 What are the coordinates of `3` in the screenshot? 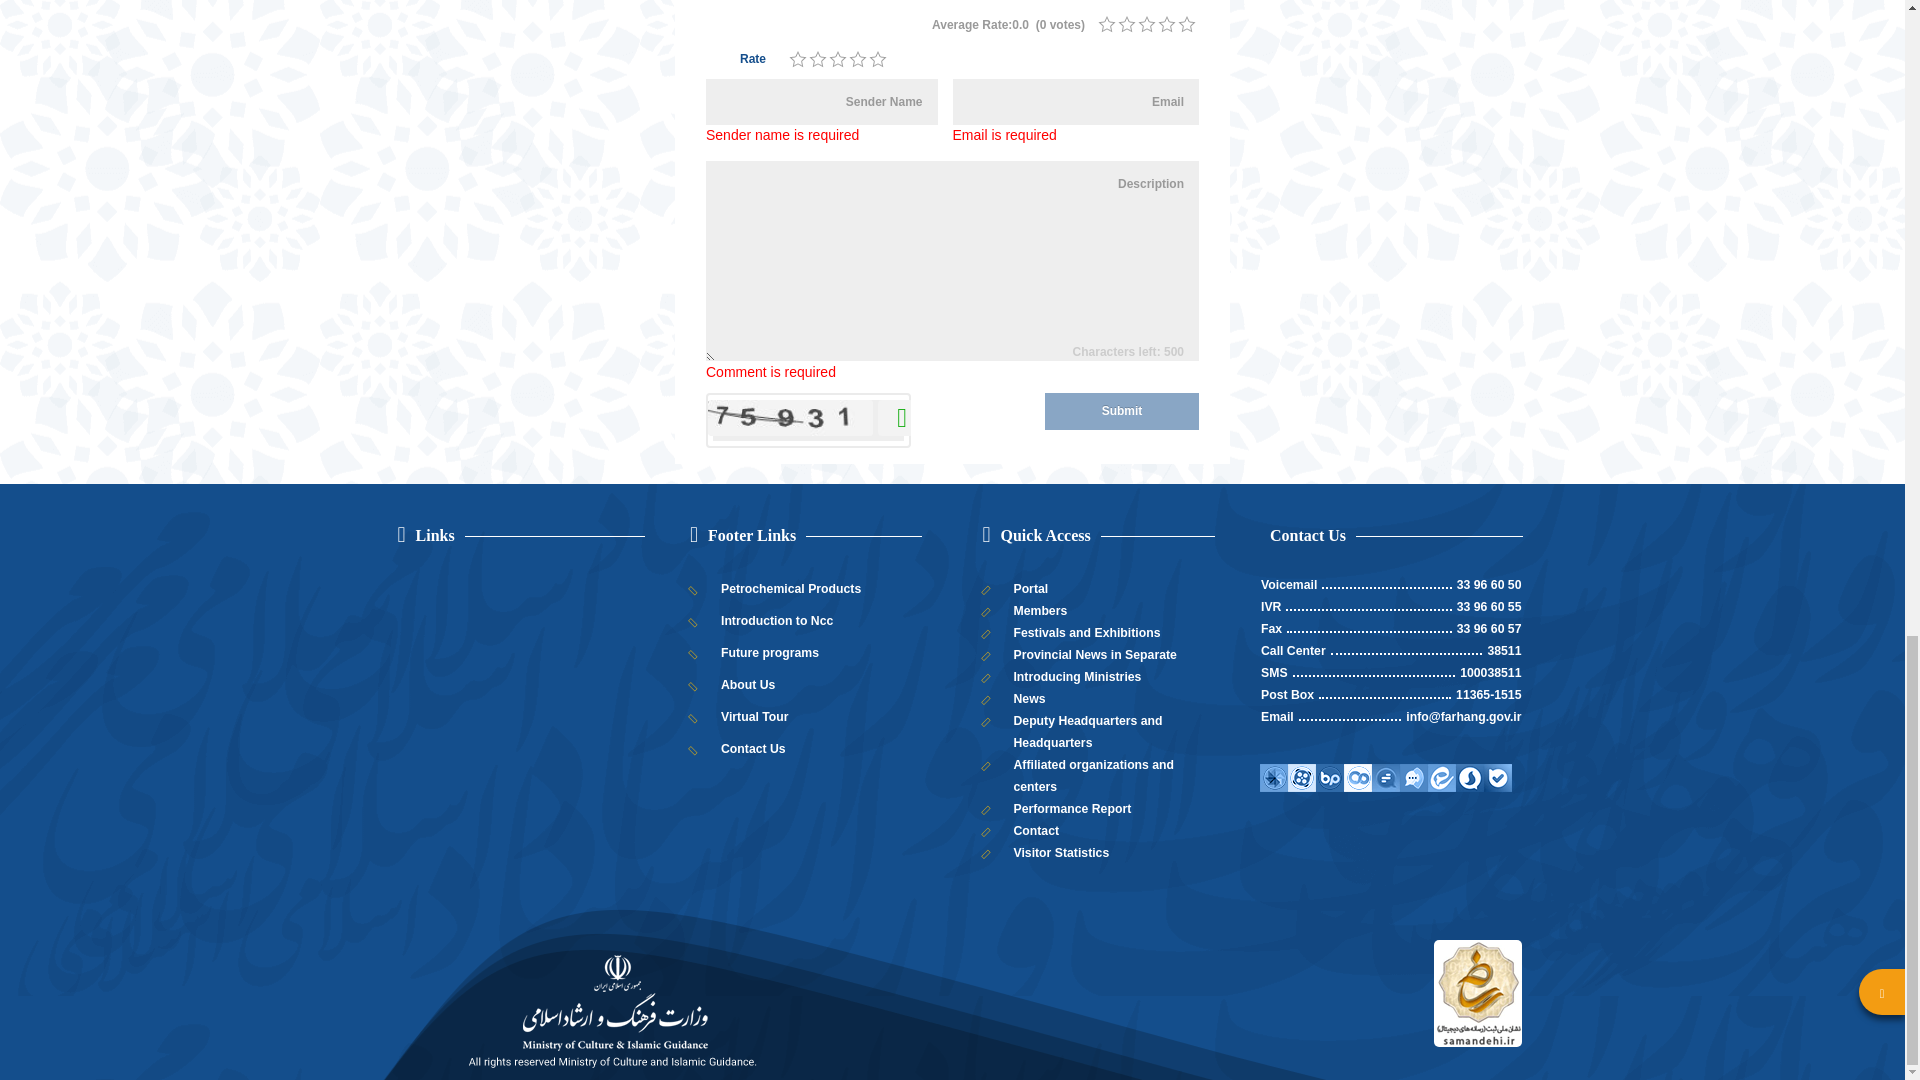 It's located at (1146, 24).